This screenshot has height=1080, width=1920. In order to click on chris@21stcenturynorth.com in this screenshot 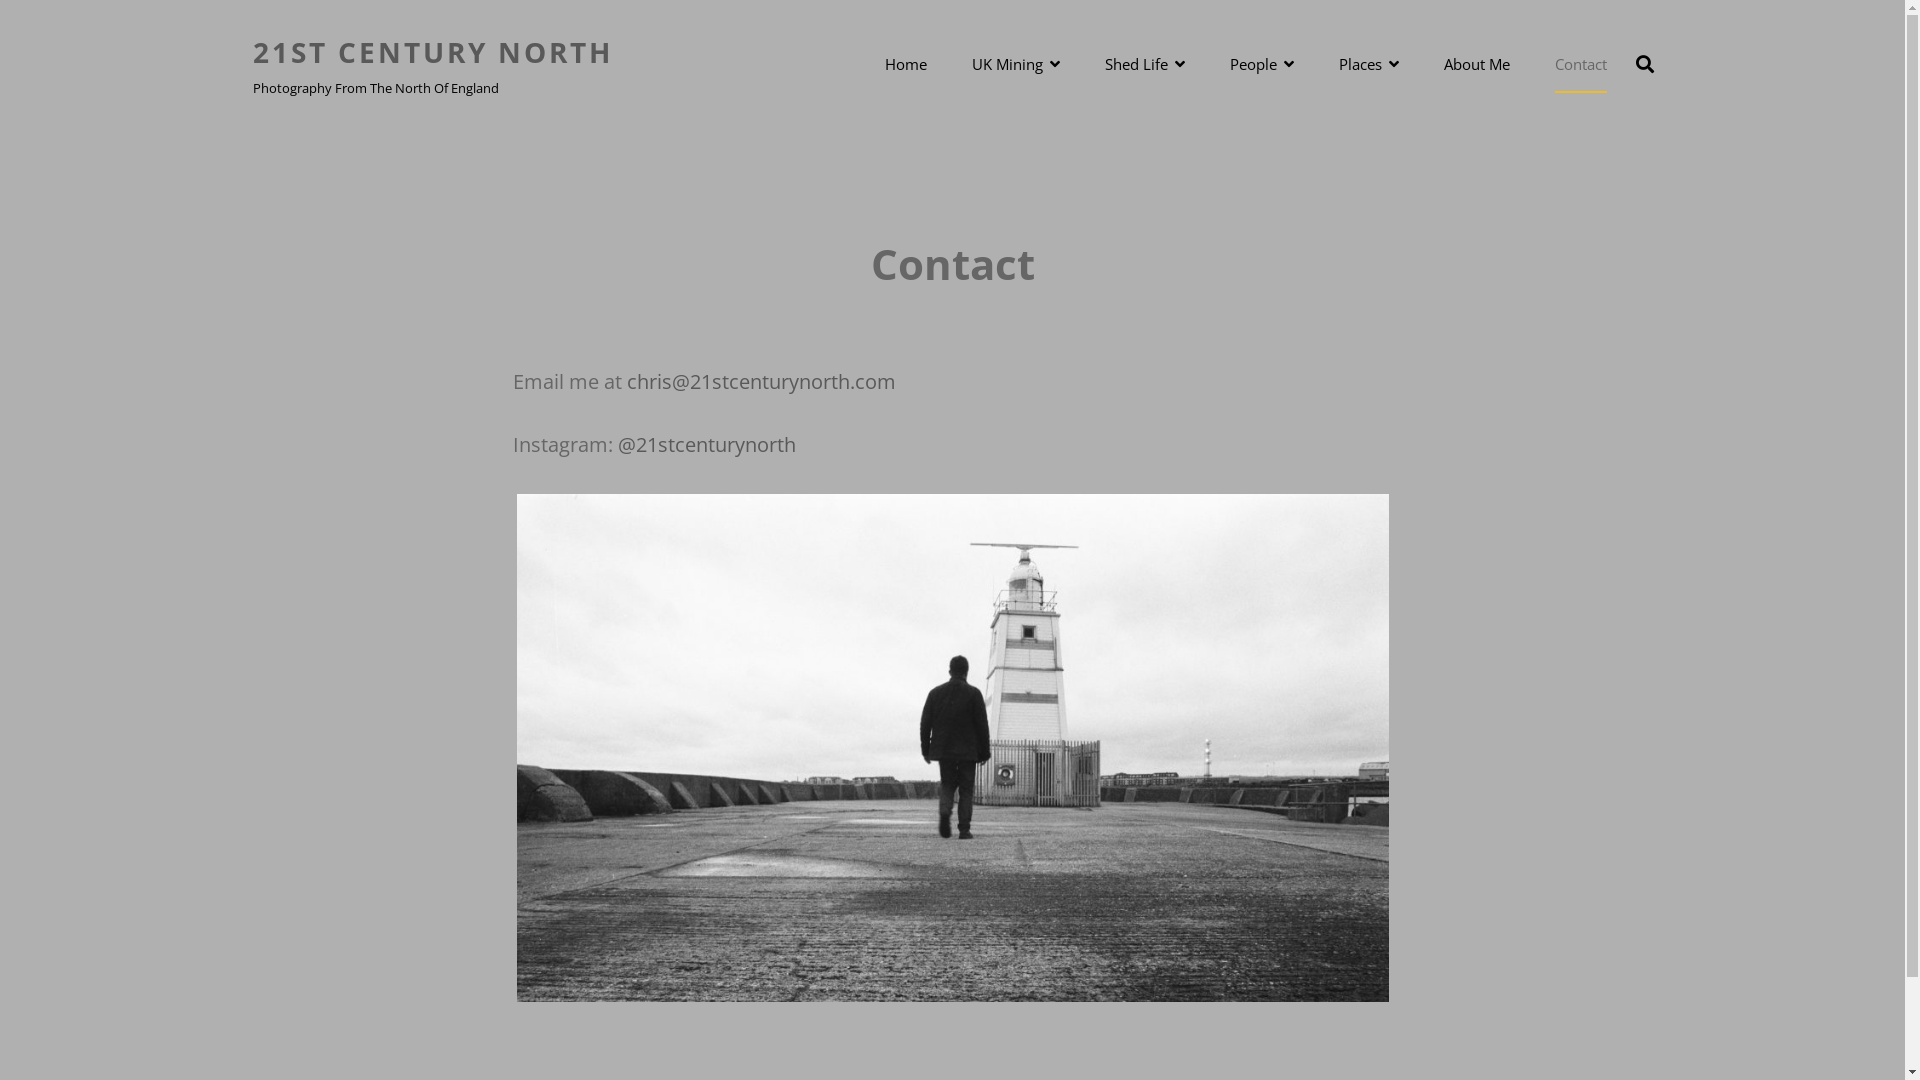, I will do `click(760, 382)`.